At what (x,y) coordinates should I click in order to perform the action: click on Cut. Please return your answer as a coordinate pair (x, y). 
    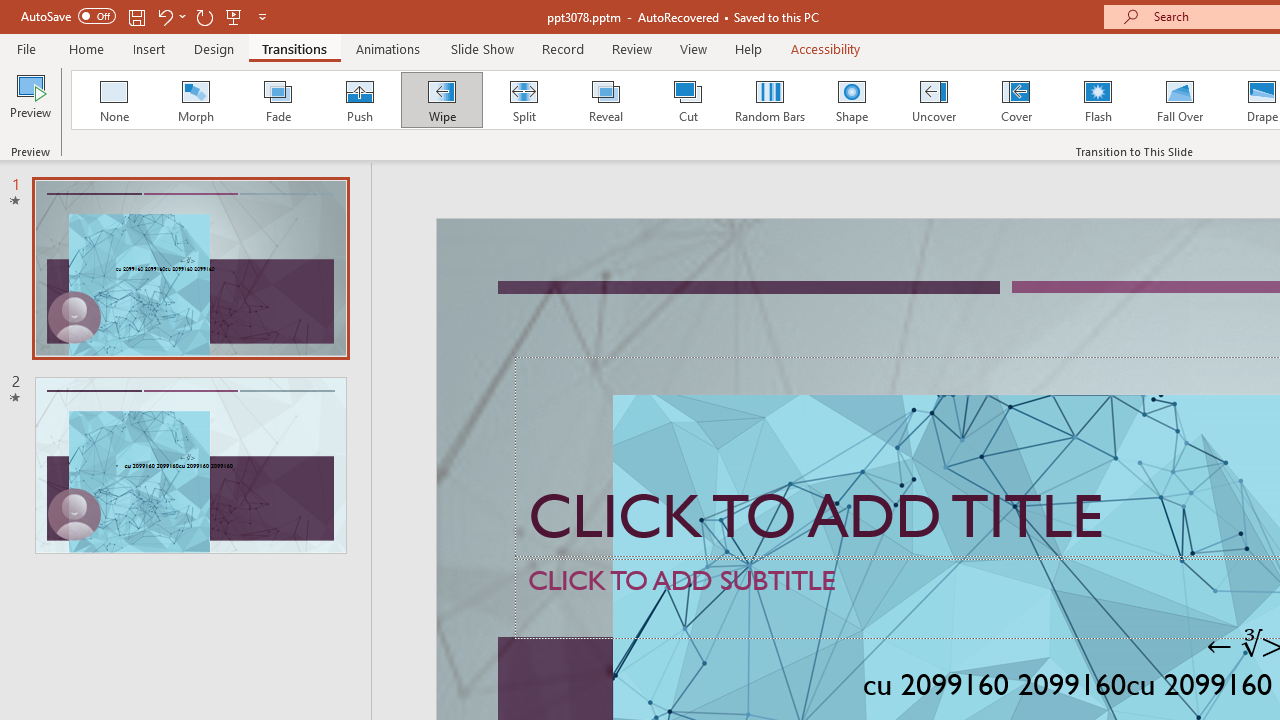
    Looking at the image, I should click on (688, 100).